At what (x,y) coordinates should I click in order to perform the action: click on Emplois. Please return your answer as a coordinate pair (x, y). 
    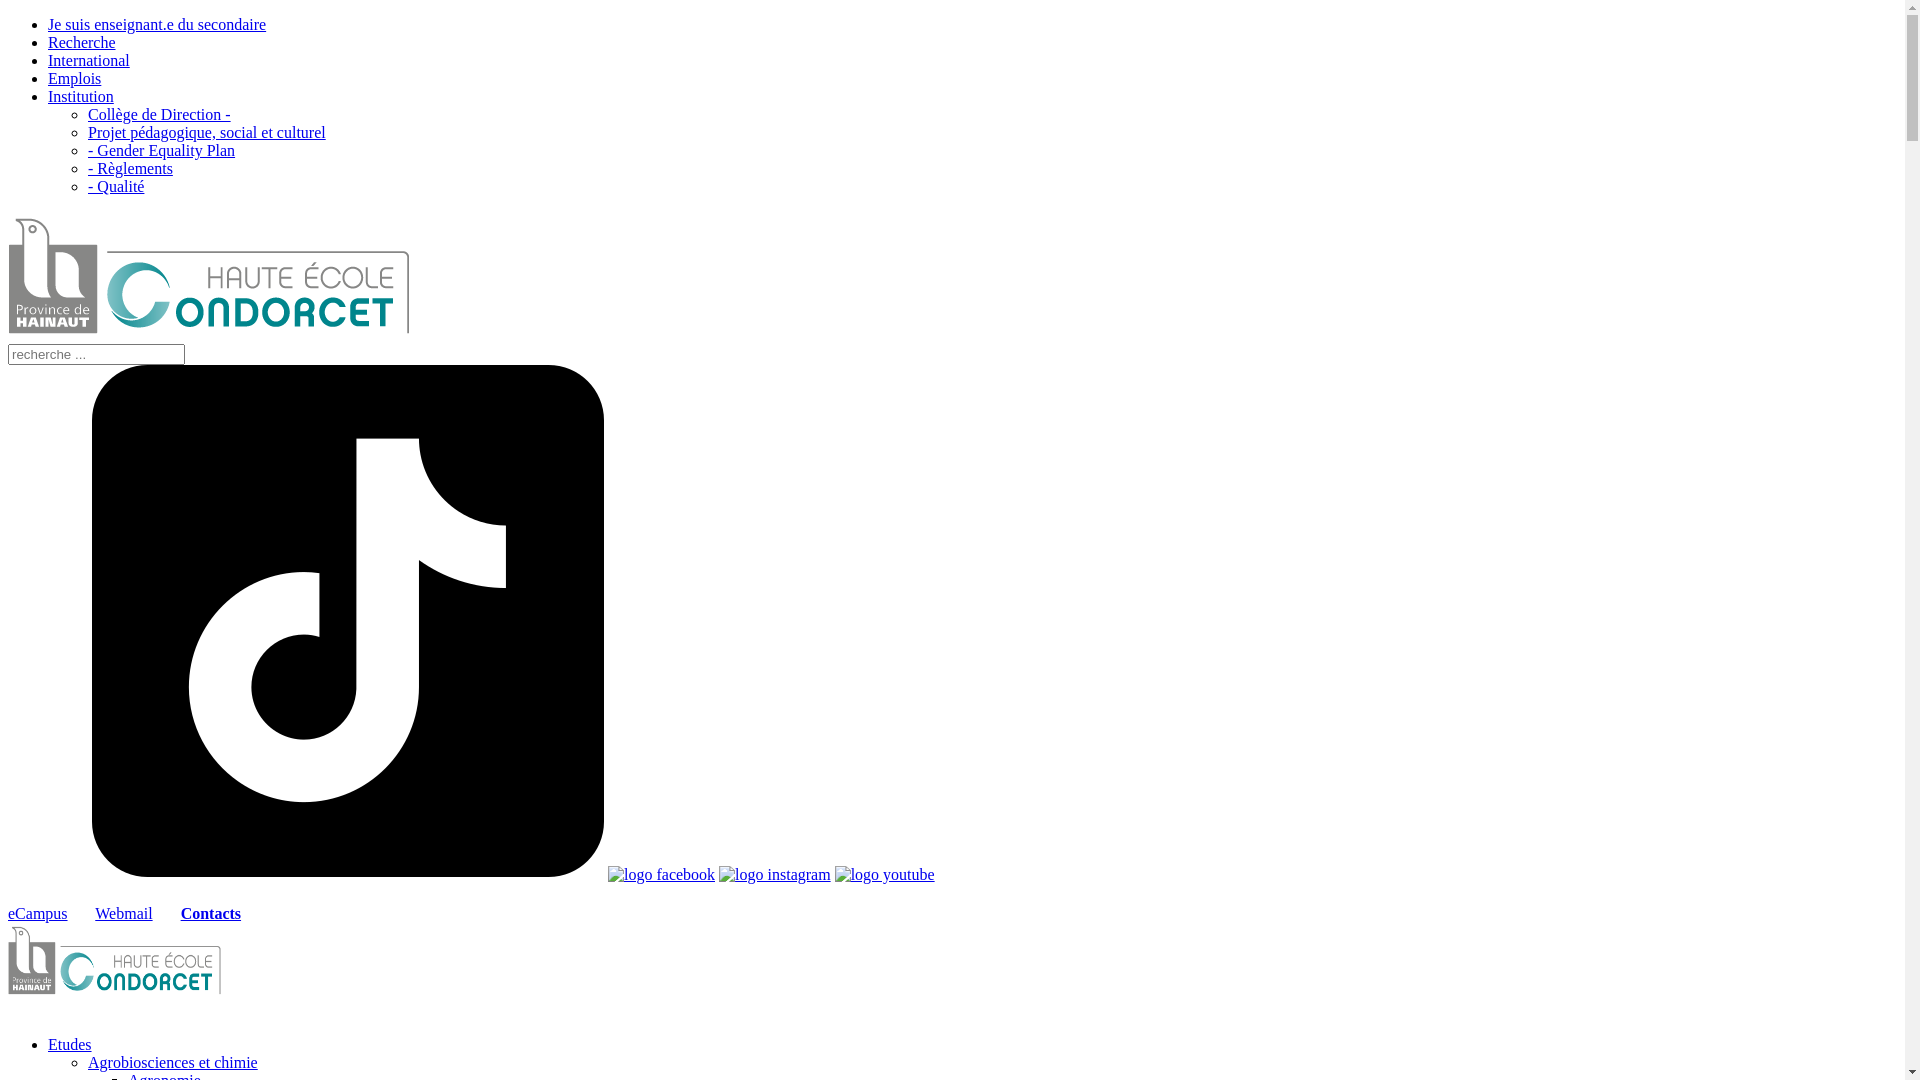
    Looking at the image, I should click on (74, 78).